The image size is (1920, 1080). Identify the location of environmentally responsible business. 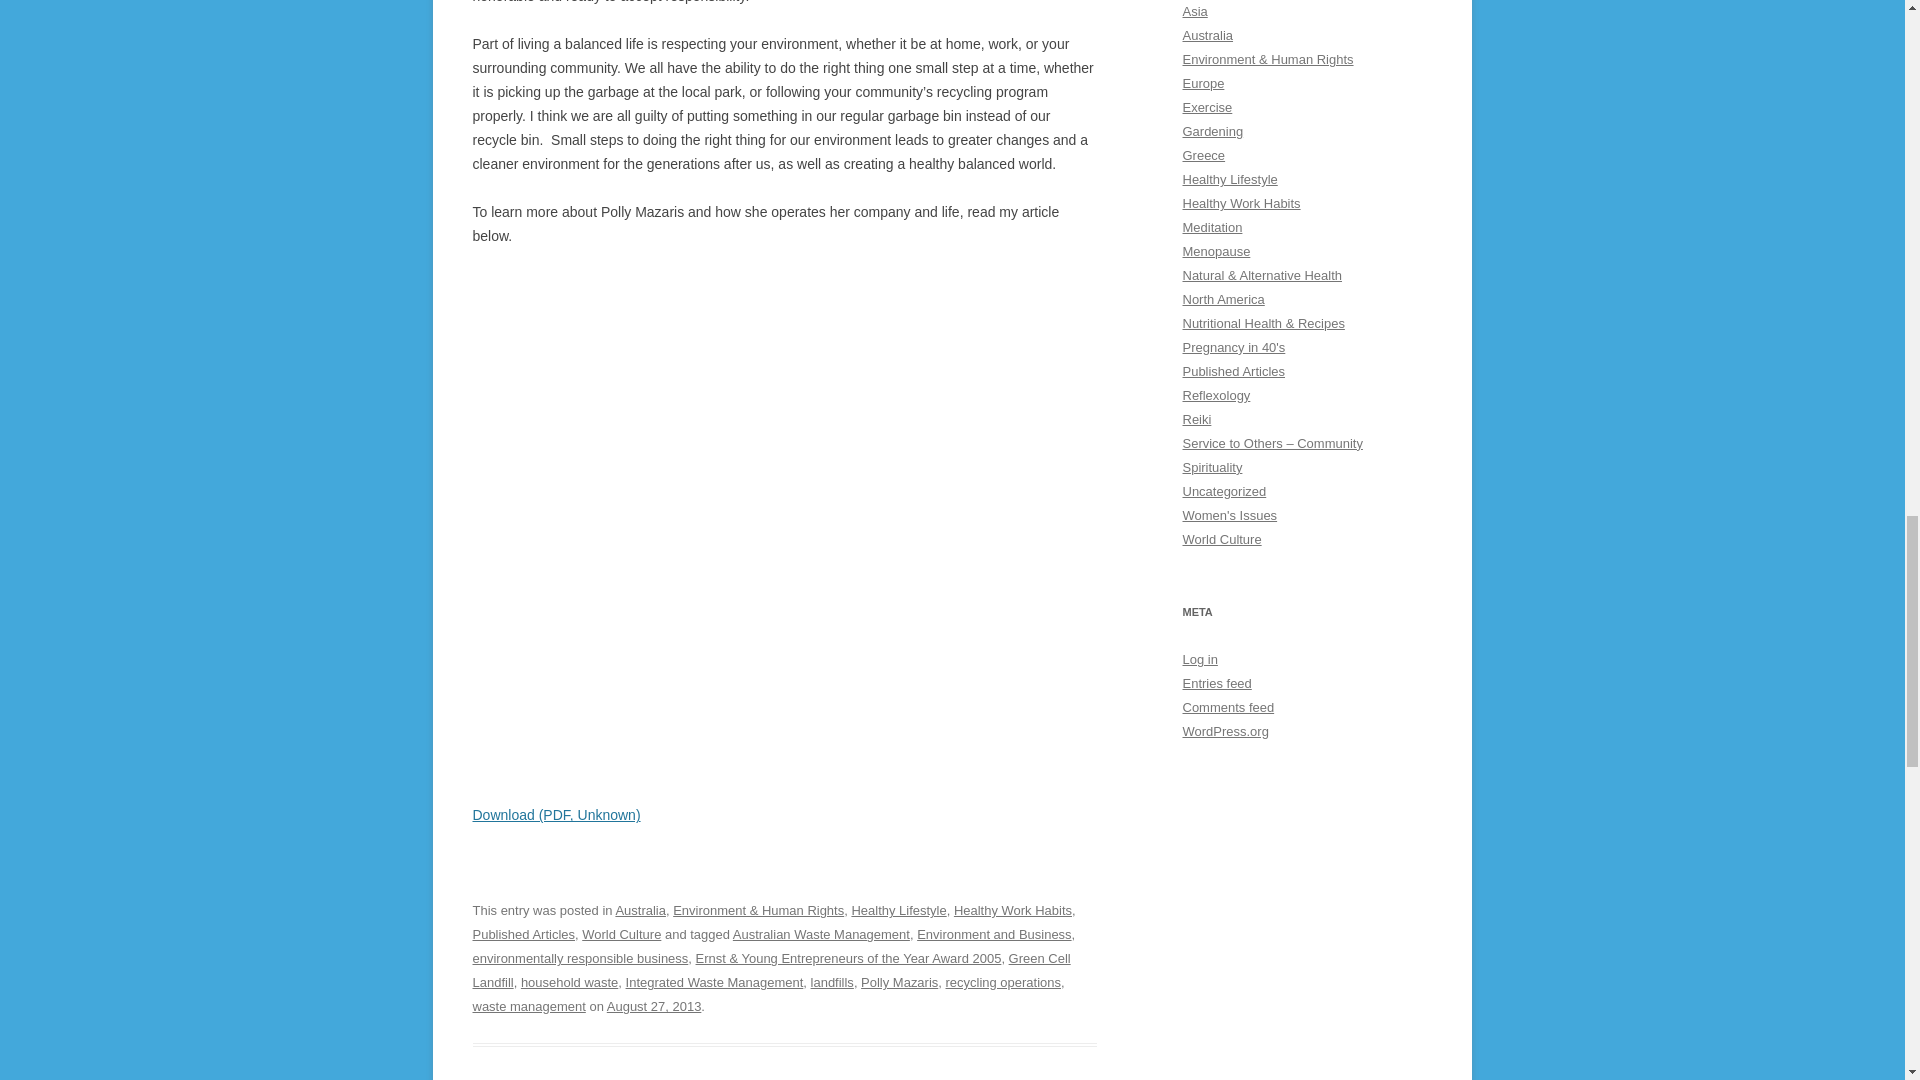
(580, 958).